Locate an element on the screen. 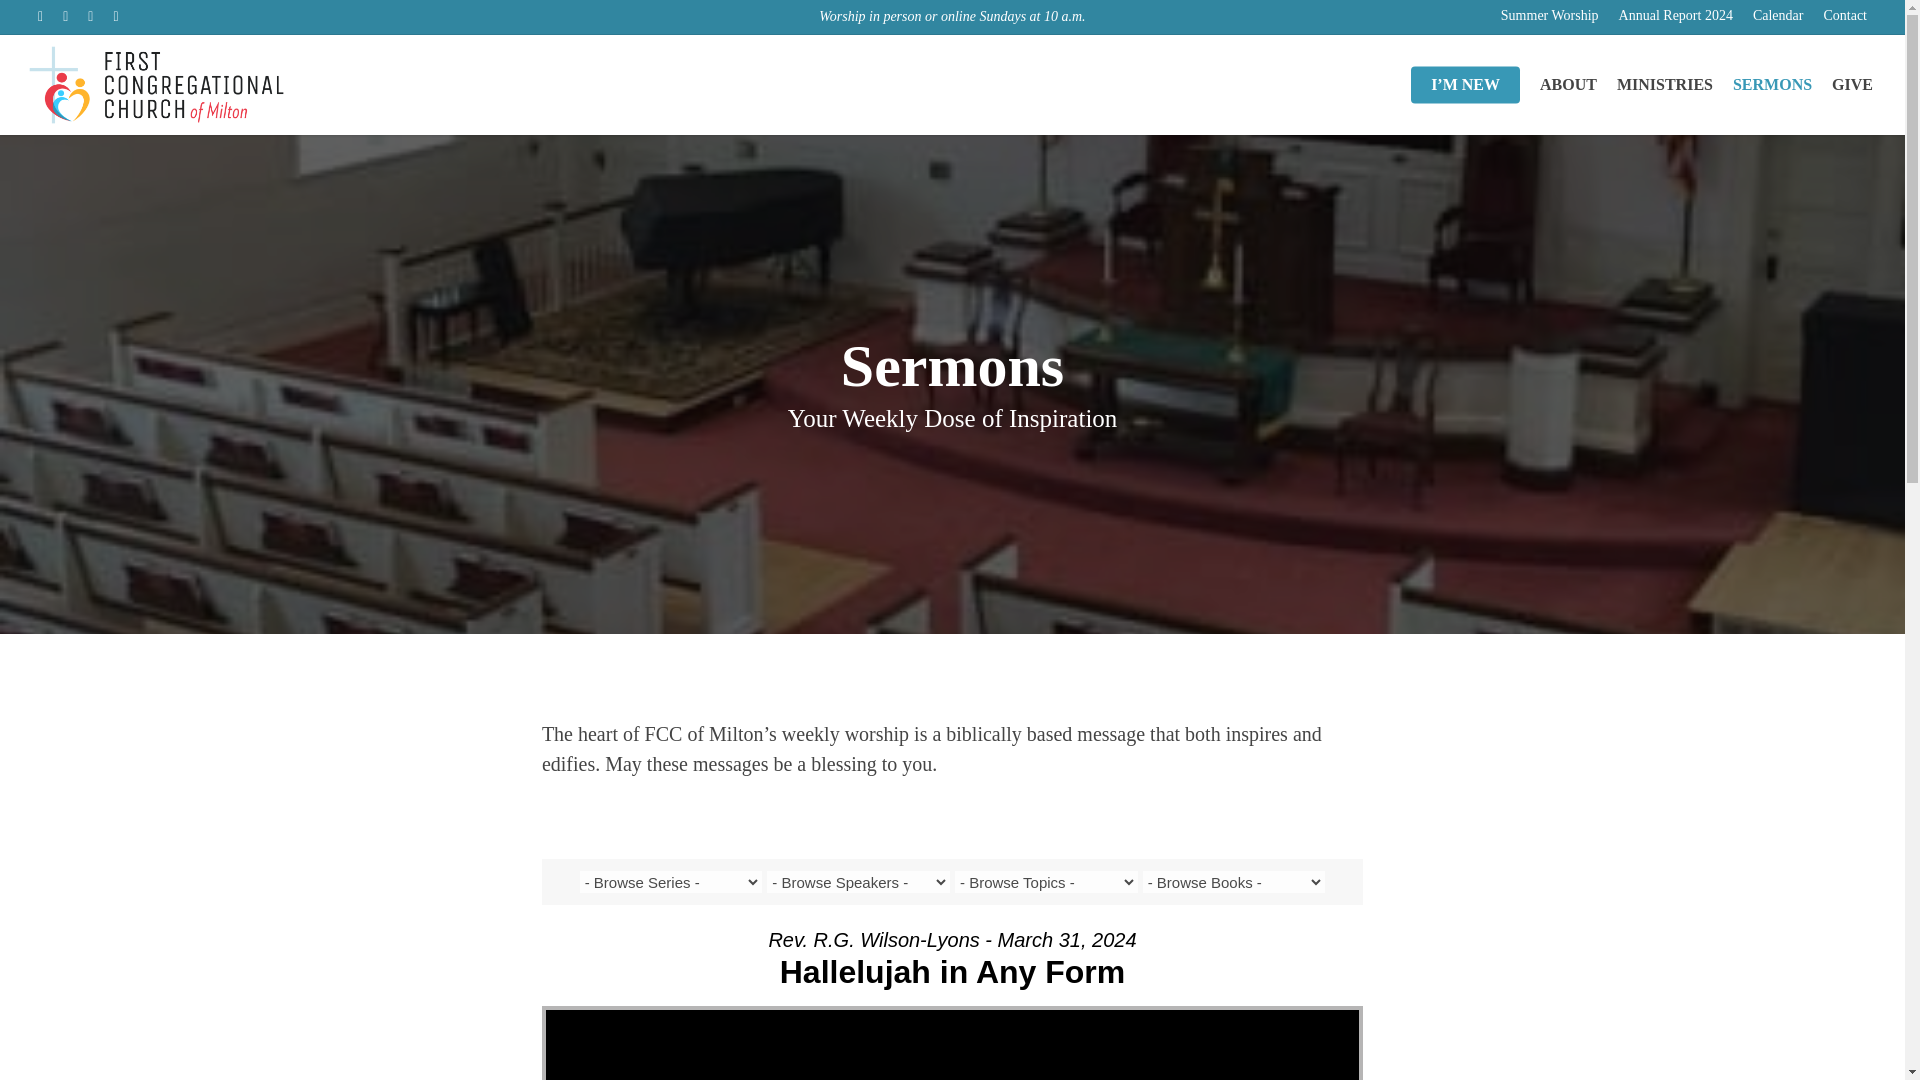 The height and width of the screenshot is (1080, 1920). YouTube video player is located at coordinates (952, 1044).